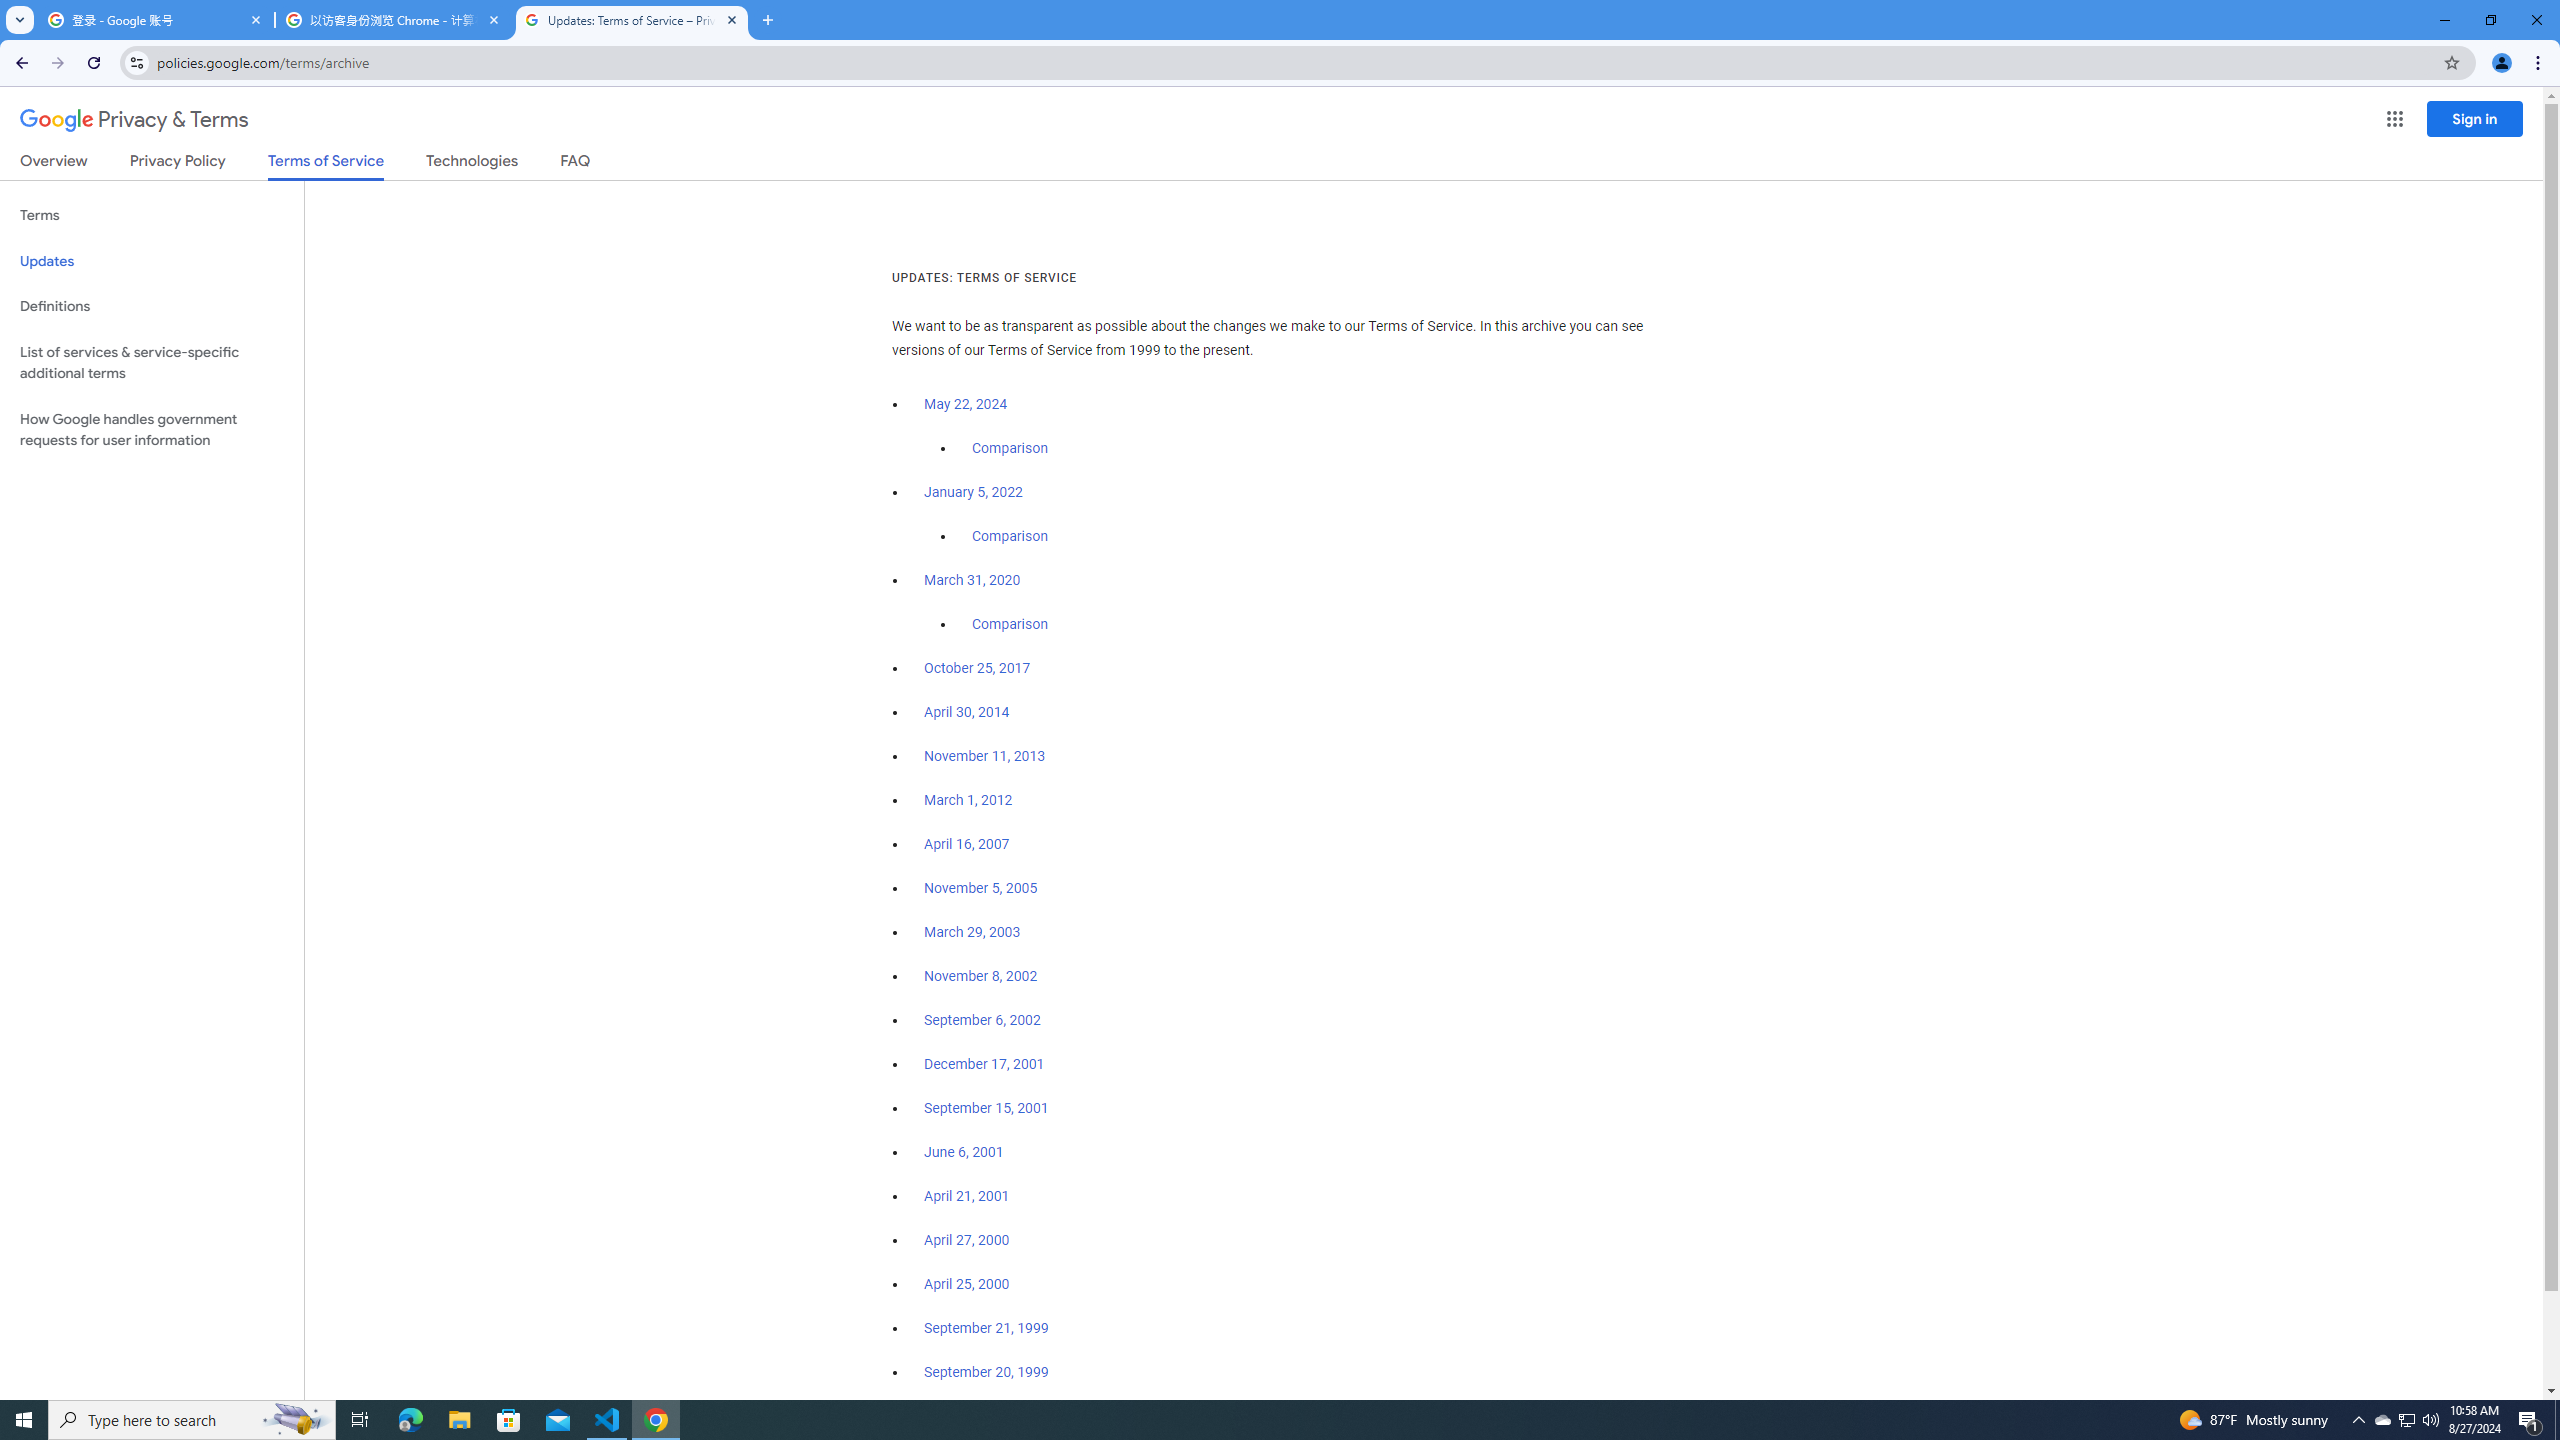 Image resolution: width=2560 pixels, height=1440 pixels. I want to click on April 16, 2007, so click(968, 844).